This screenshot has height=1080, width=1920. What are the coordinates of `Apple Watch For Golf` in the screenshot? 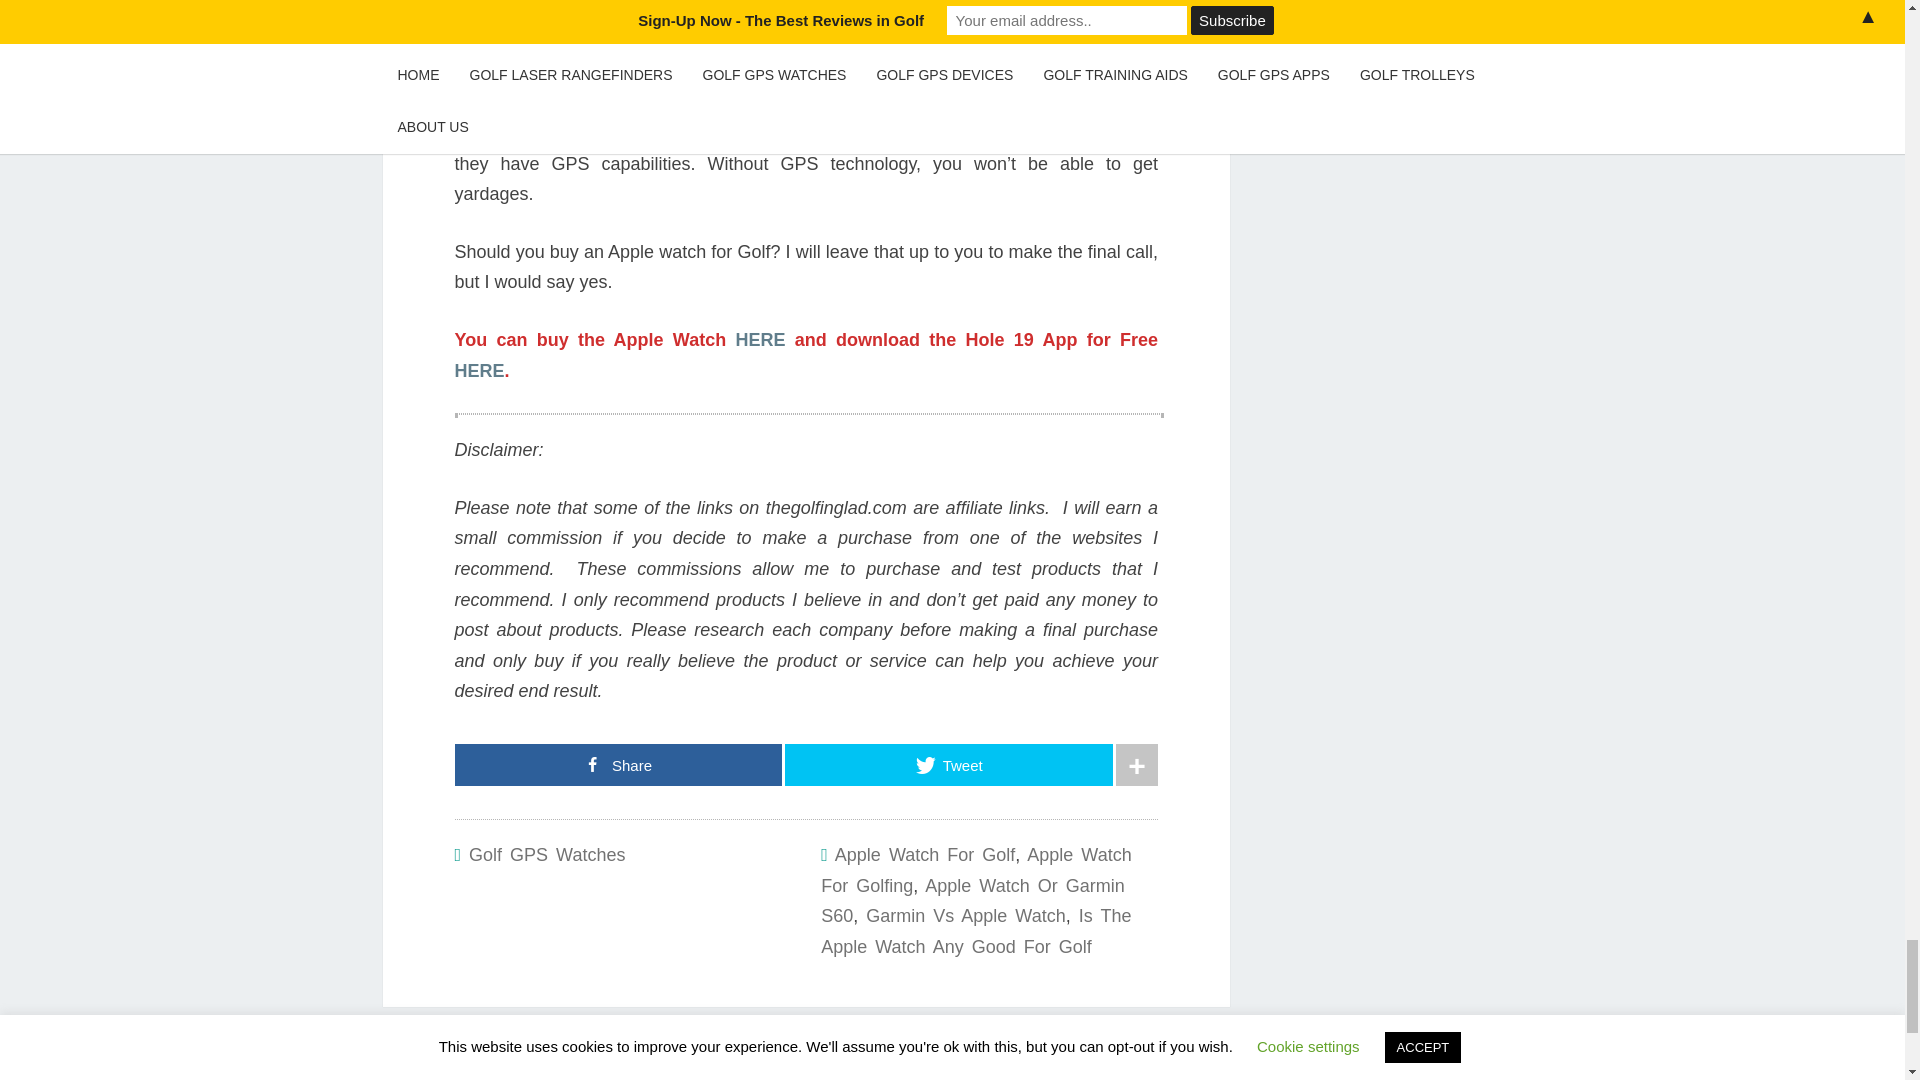 It's located at (925, 854).